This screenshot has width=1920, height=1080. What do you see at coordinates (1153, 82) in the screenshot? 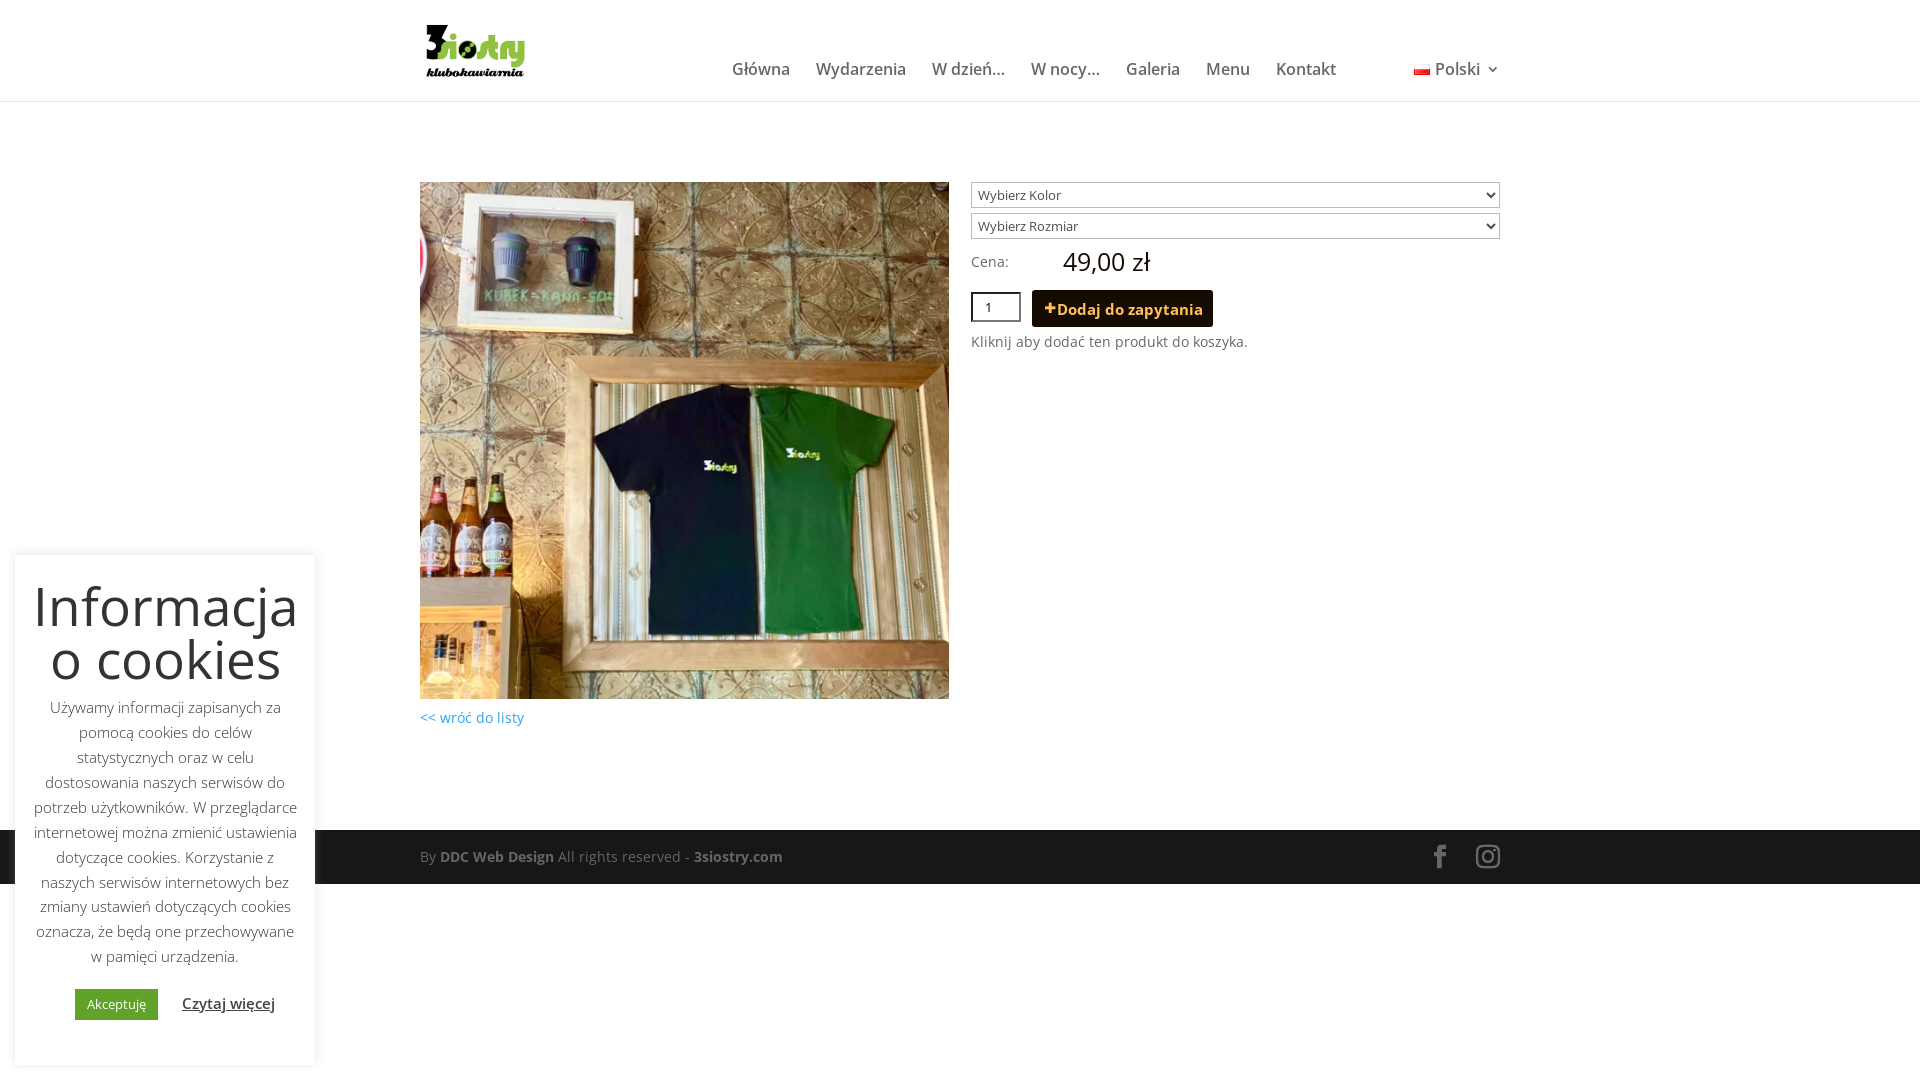
I see `Galeria` at bounding box center [1153, 82].